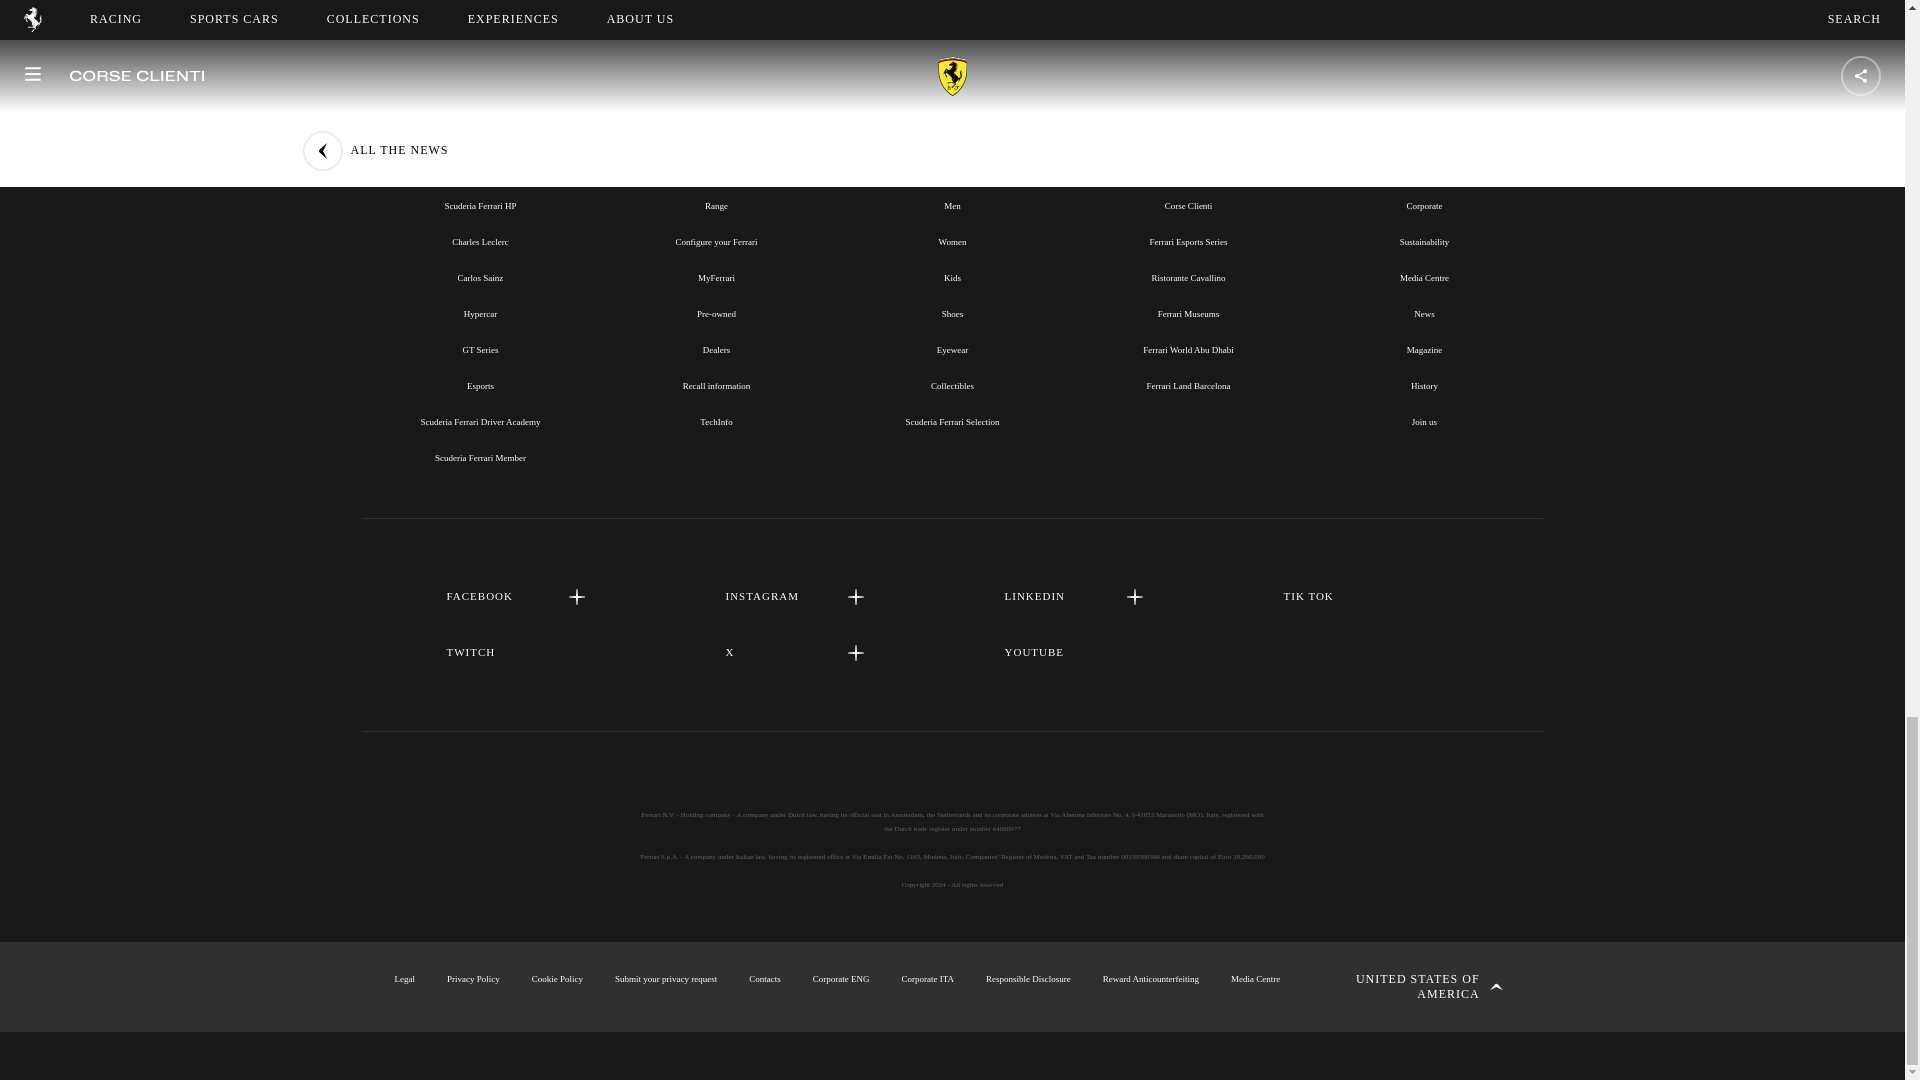 This screenshot has height=1080, width=1920. Describe the element at coordinates (480, 458) in the screenshot. I see `Scuderia Ferrari Member` at that location.